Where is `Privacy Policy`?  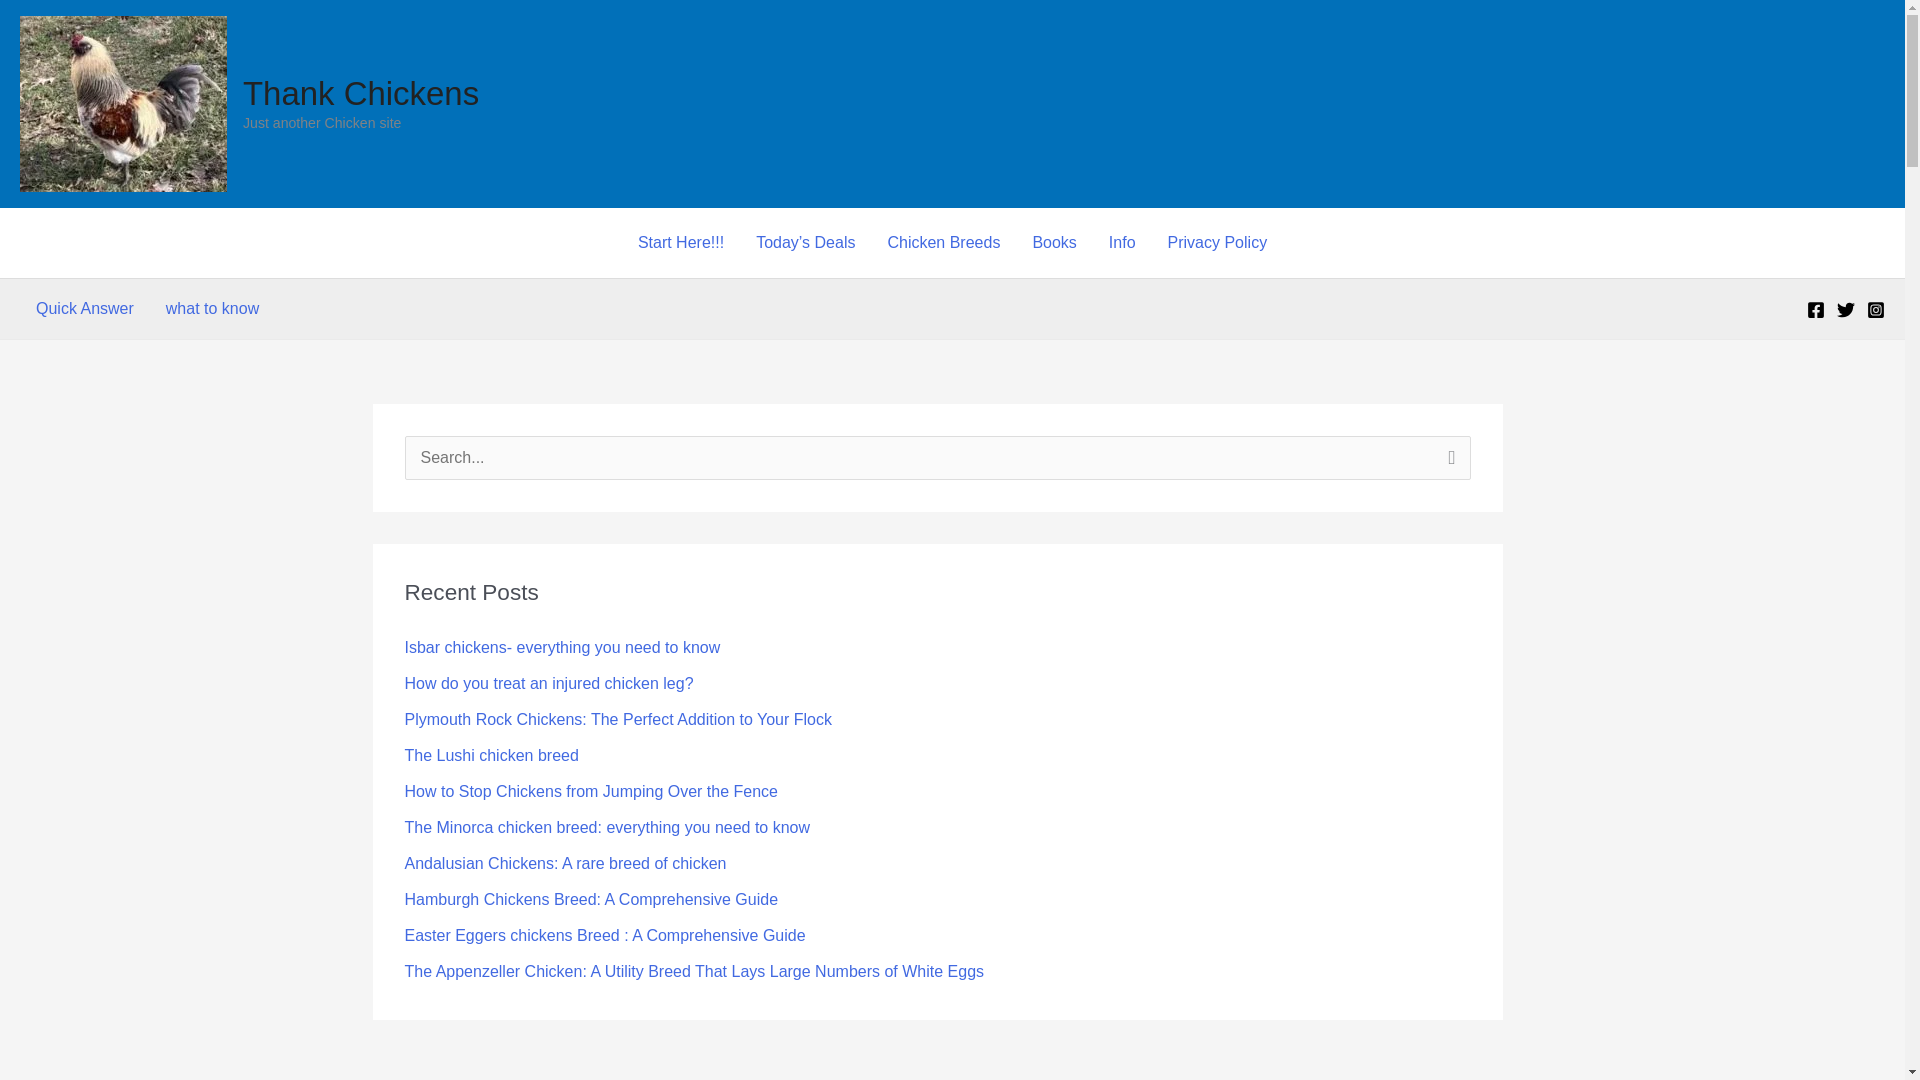 Privacy Policy is located at coordinates (1218, 242).